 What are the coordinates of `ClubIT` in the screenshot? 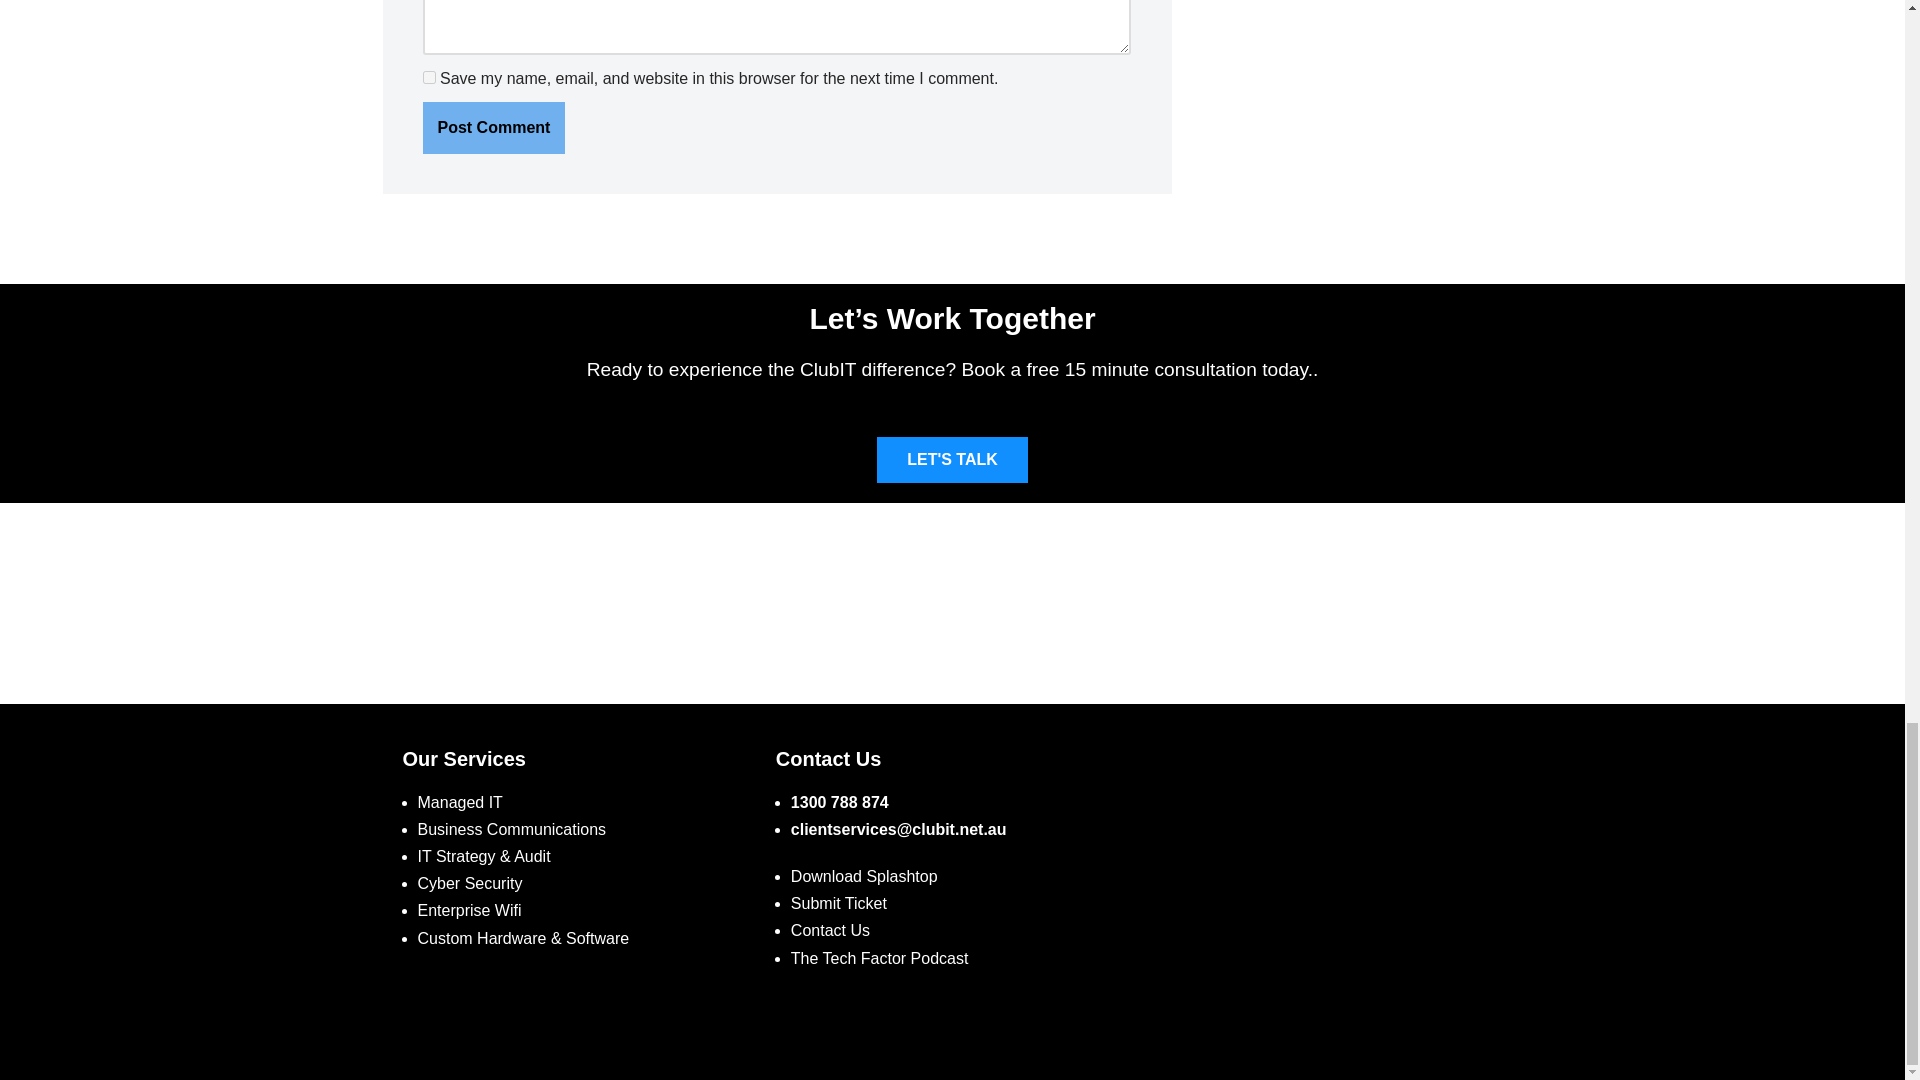 It's located at (1325, 864).